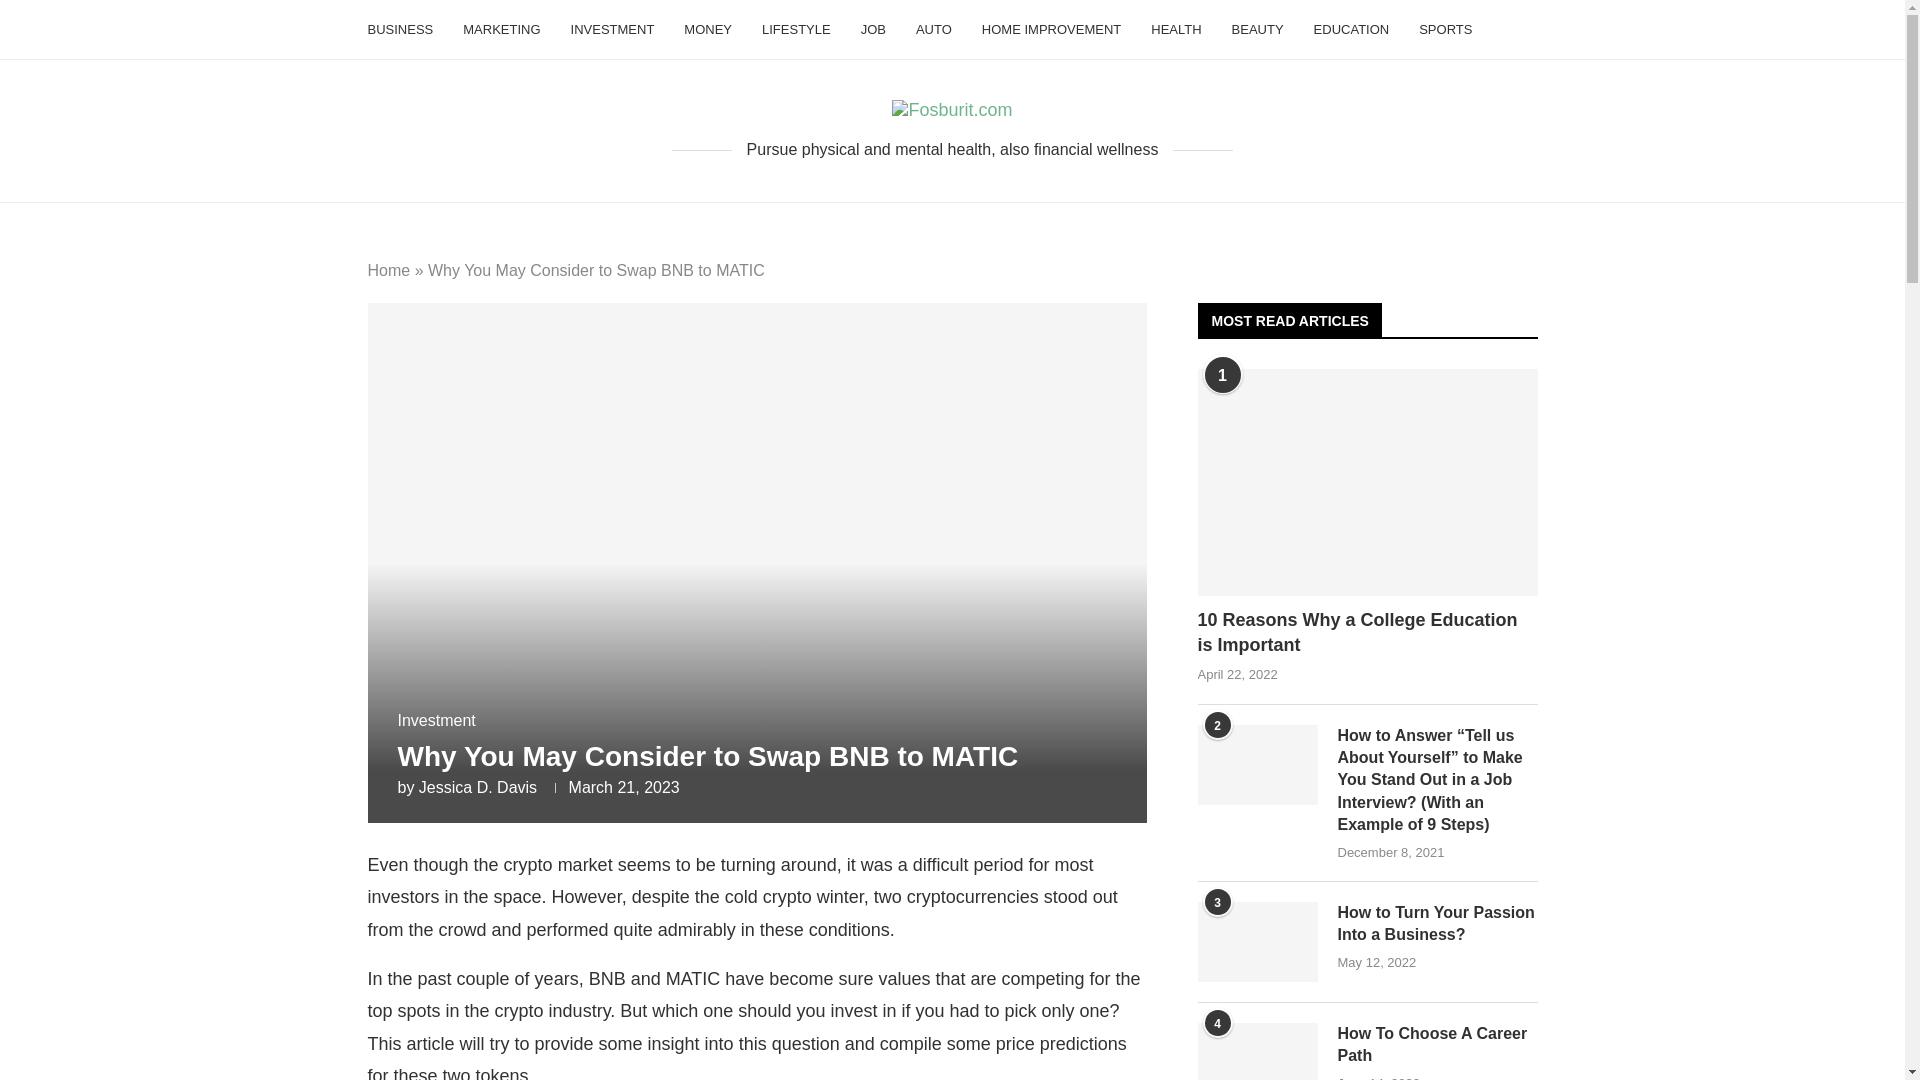 This screenshot has height=1080, width=1920. Describe the element at coordinates (1368, 632) in the screenshot. I see `10 Reasons Why a College Education is Important` at that location.